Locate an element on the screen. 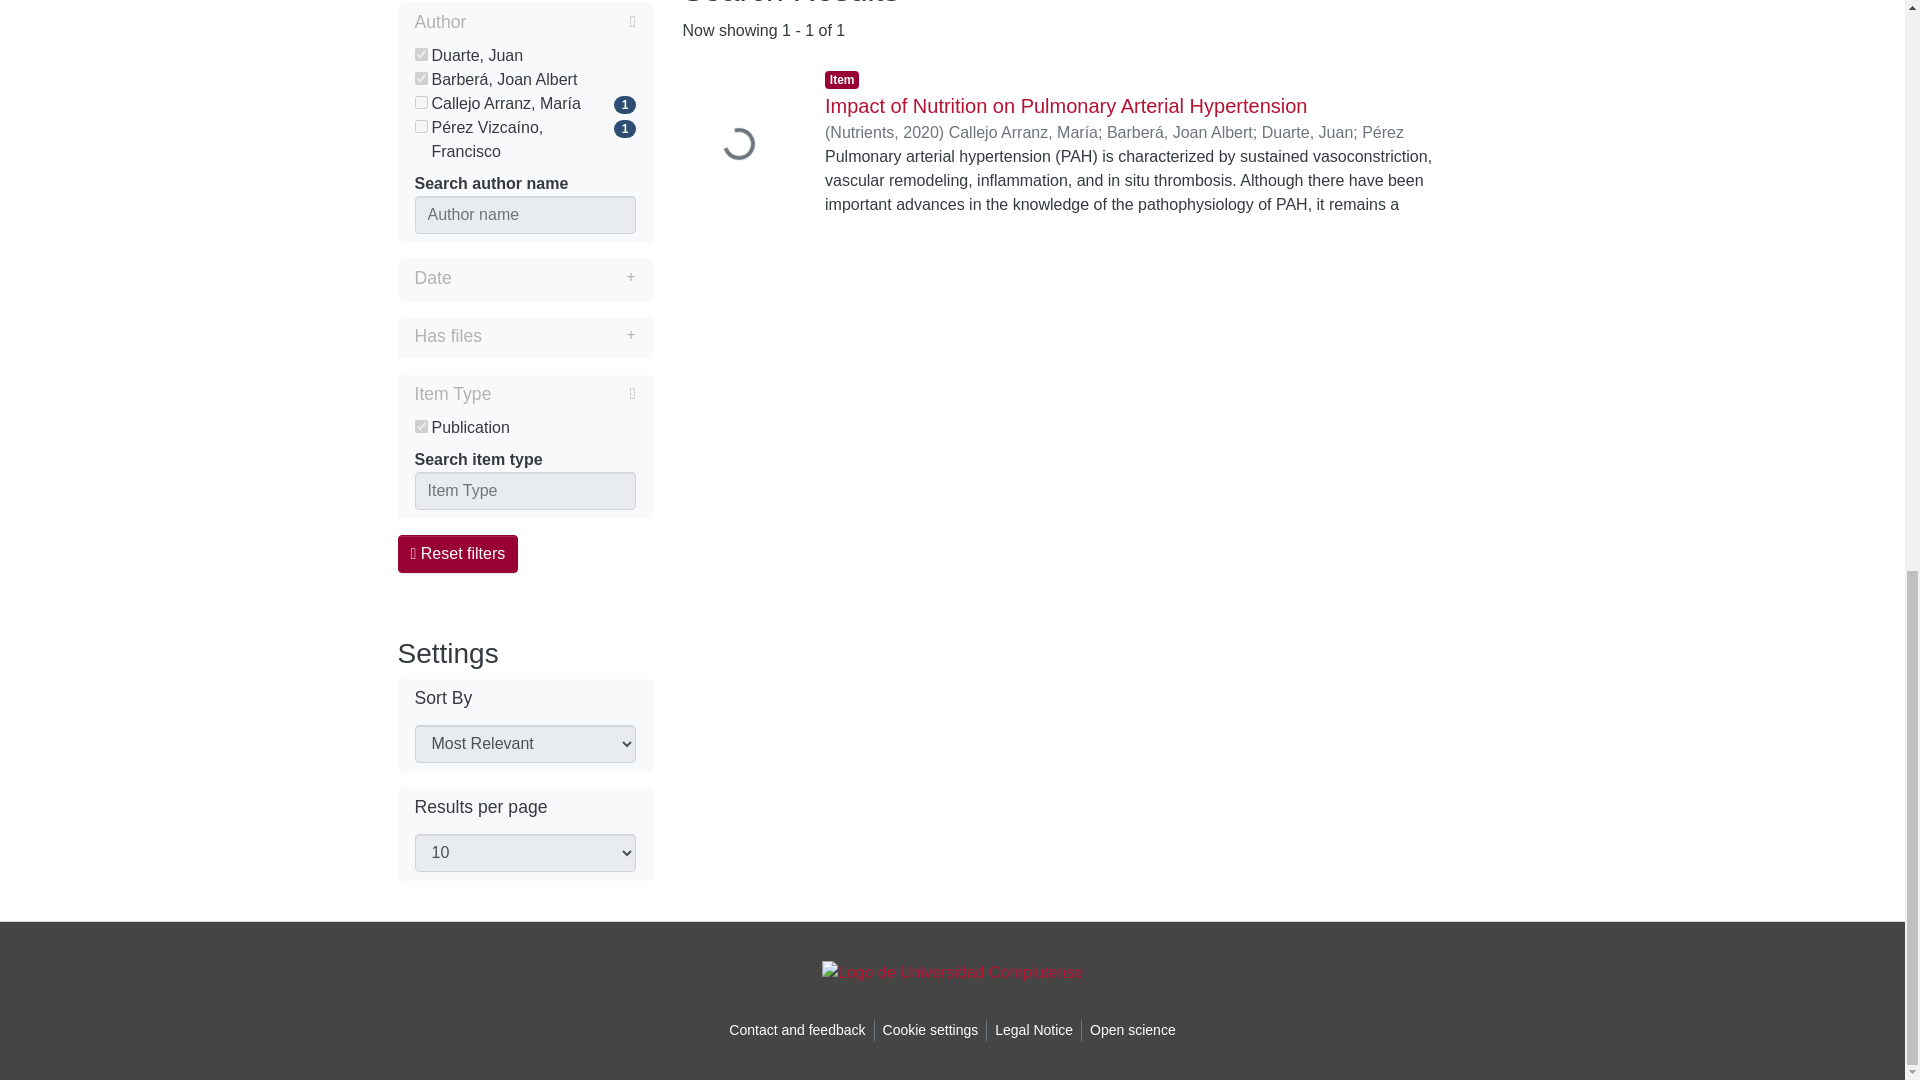 This screenshot has width=1920, height=1080. on is located at coordinates (420, 54).